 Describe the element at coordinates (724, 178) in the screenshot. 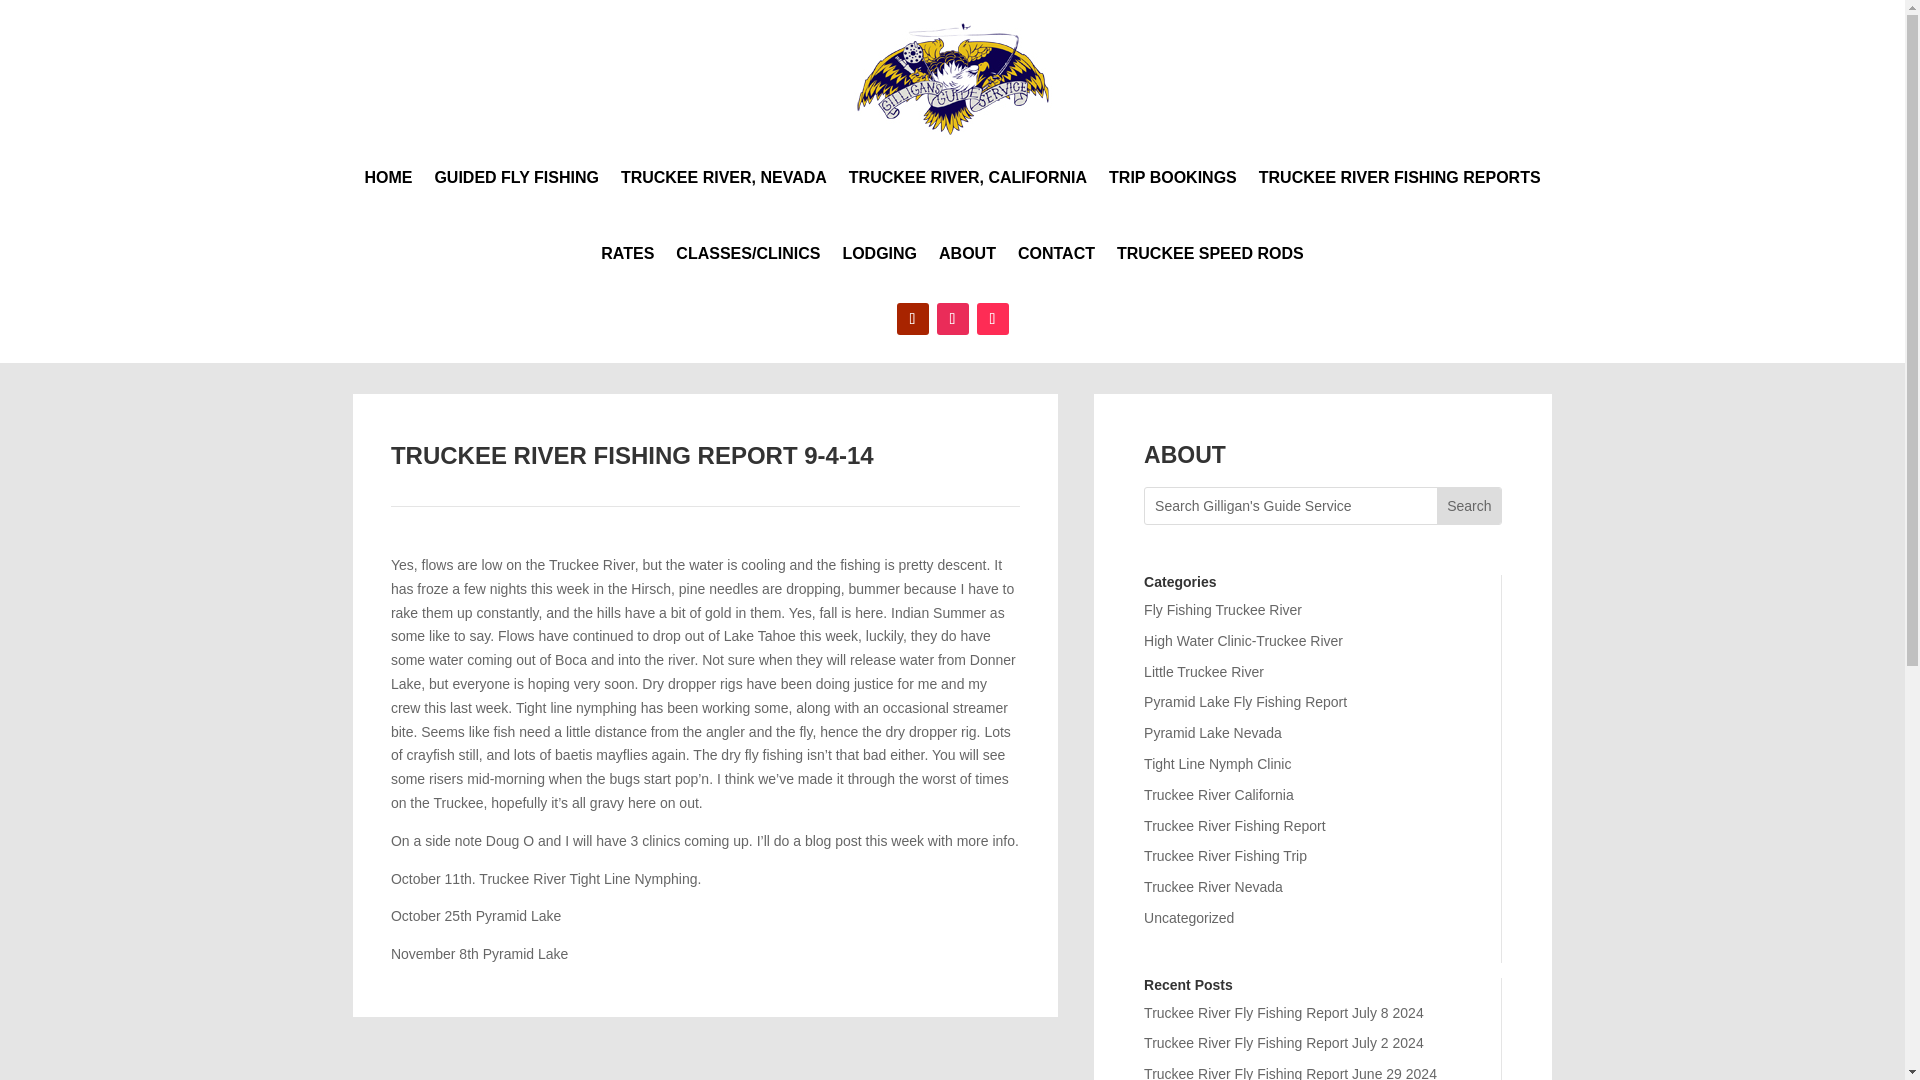

I see `TRUCKEE RIVER, NEVADA` at that location.